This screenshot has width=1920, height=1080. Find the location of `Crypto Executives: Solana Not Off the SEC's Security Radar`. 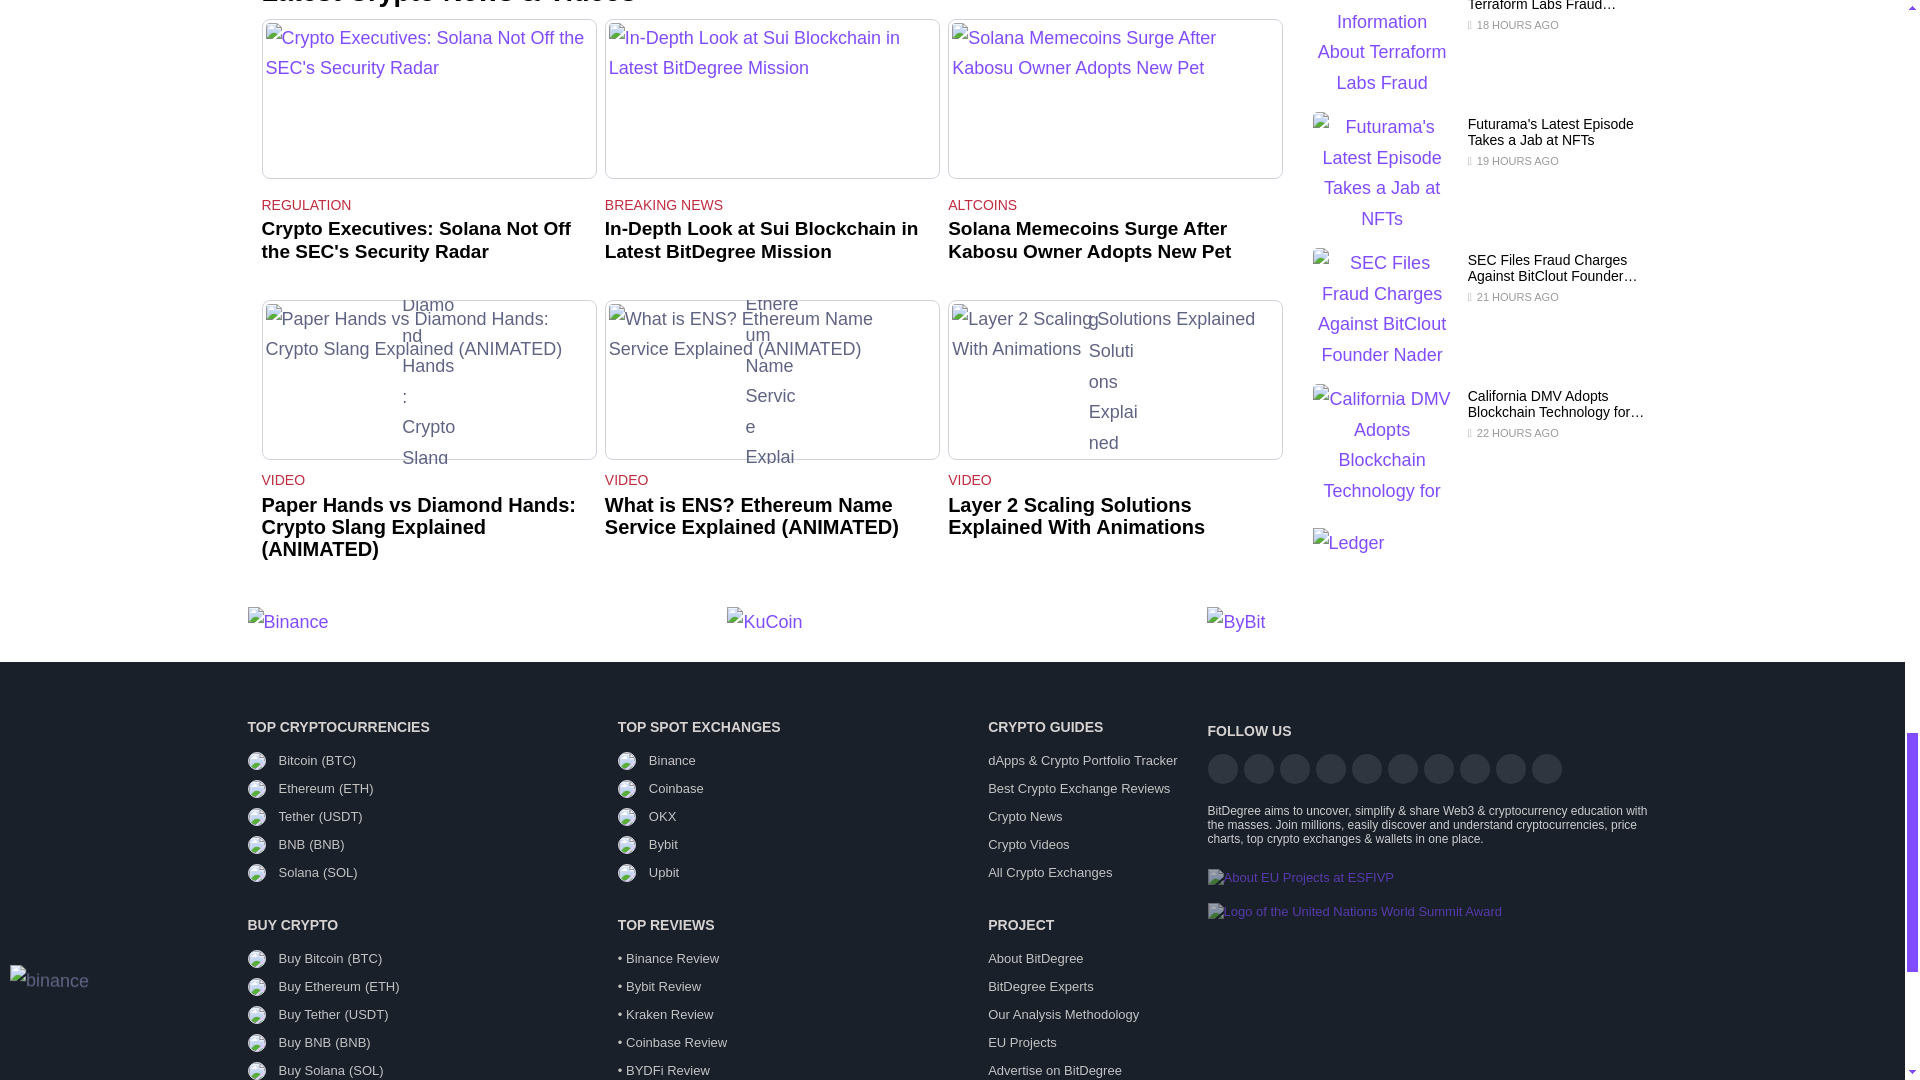

Crypto Executives: Solana Not Off the SEC's Security Radar is located at coordinates (429, 99).